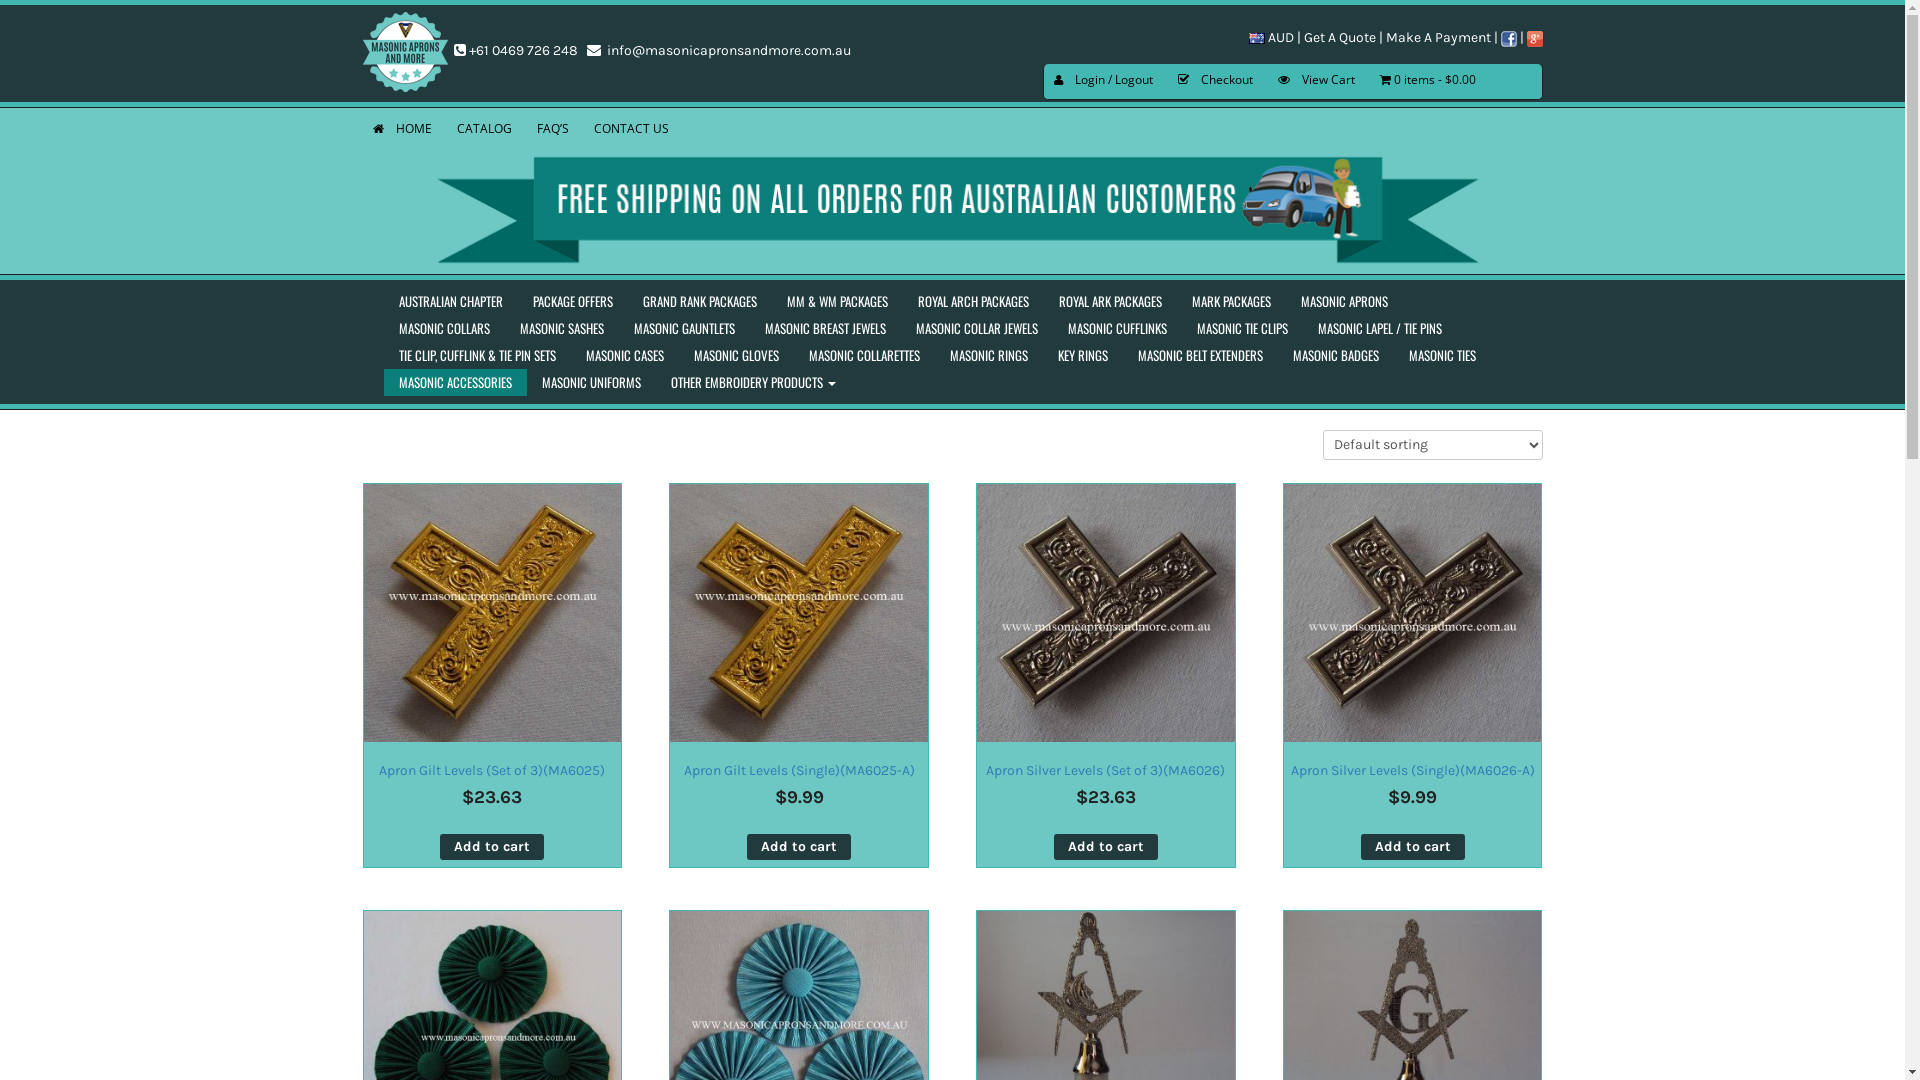  I want to click on MASONIC COLLARS, so click(444, 328).